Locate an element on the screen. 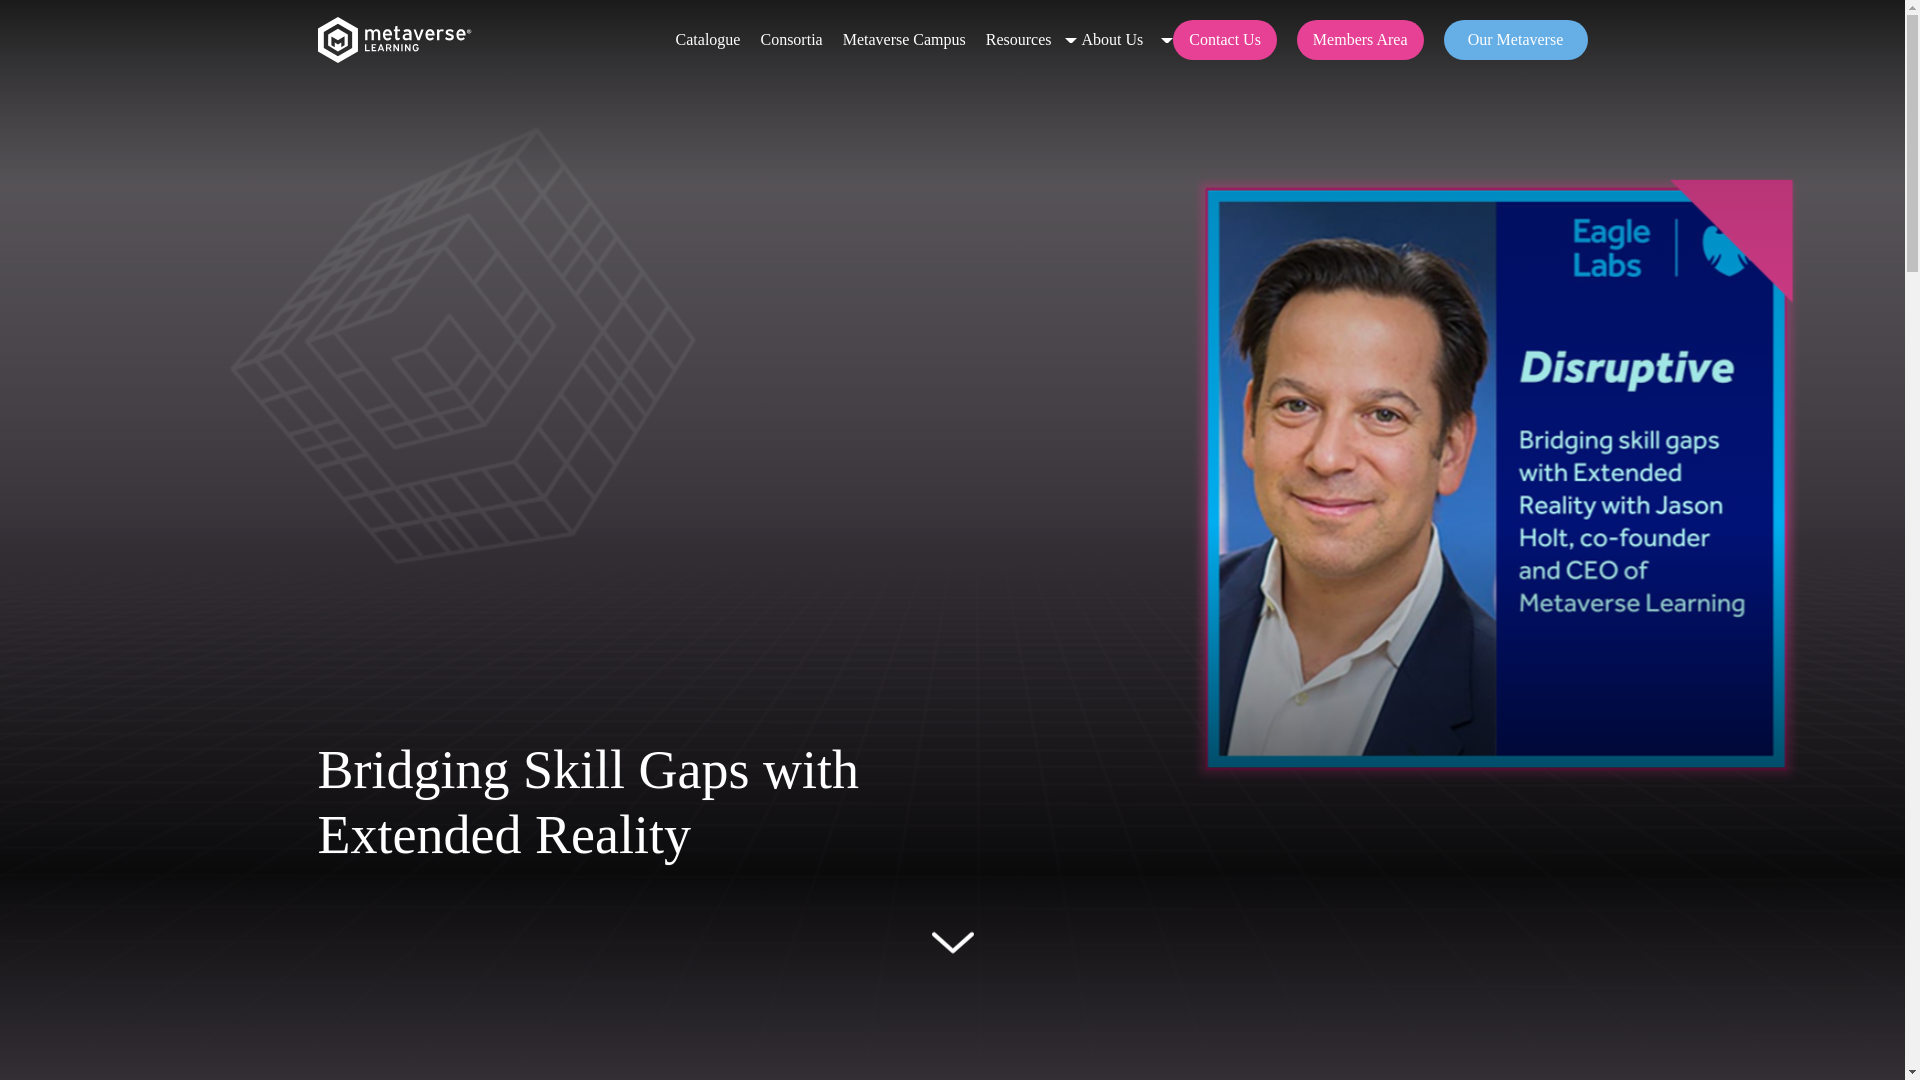  Contact Us is located at coordinates (1224, 40).